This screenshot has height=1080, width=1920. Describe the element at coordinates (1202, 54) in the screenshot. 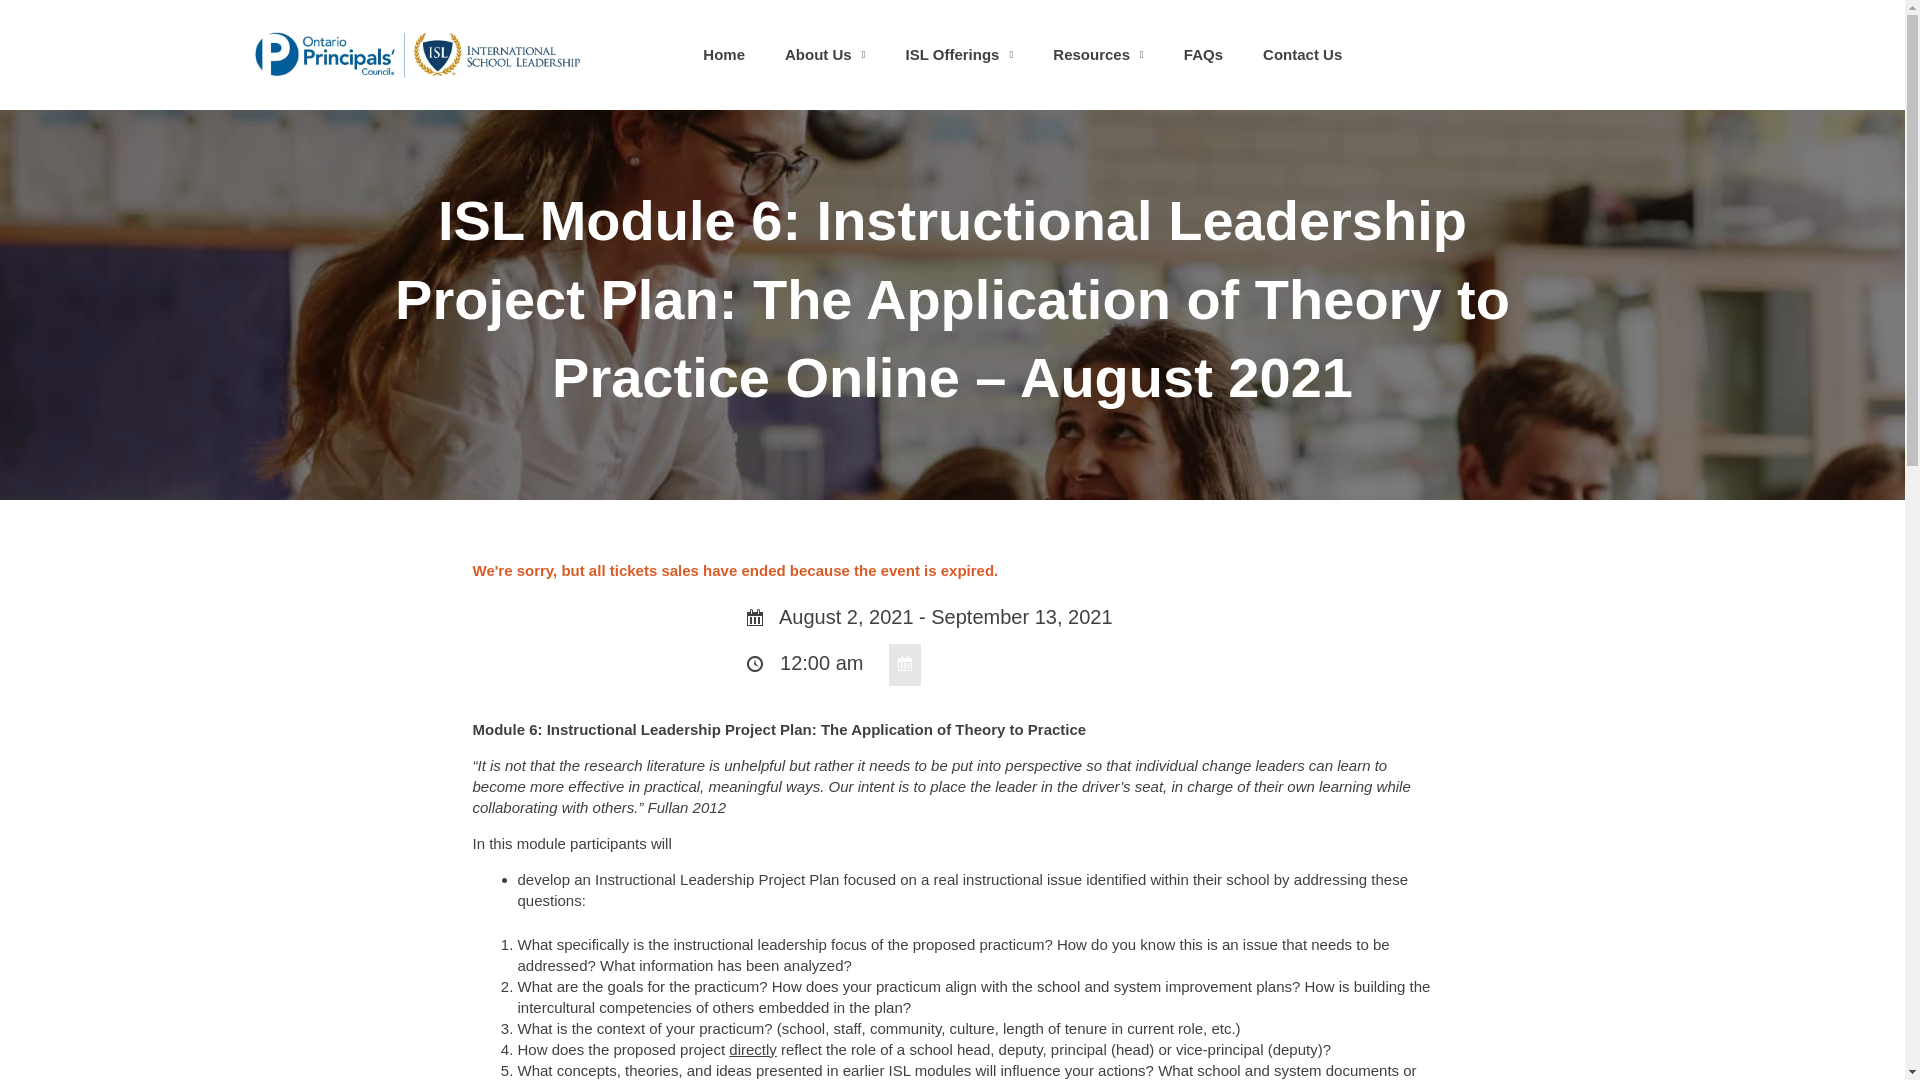

I see `FAQs` at that location.